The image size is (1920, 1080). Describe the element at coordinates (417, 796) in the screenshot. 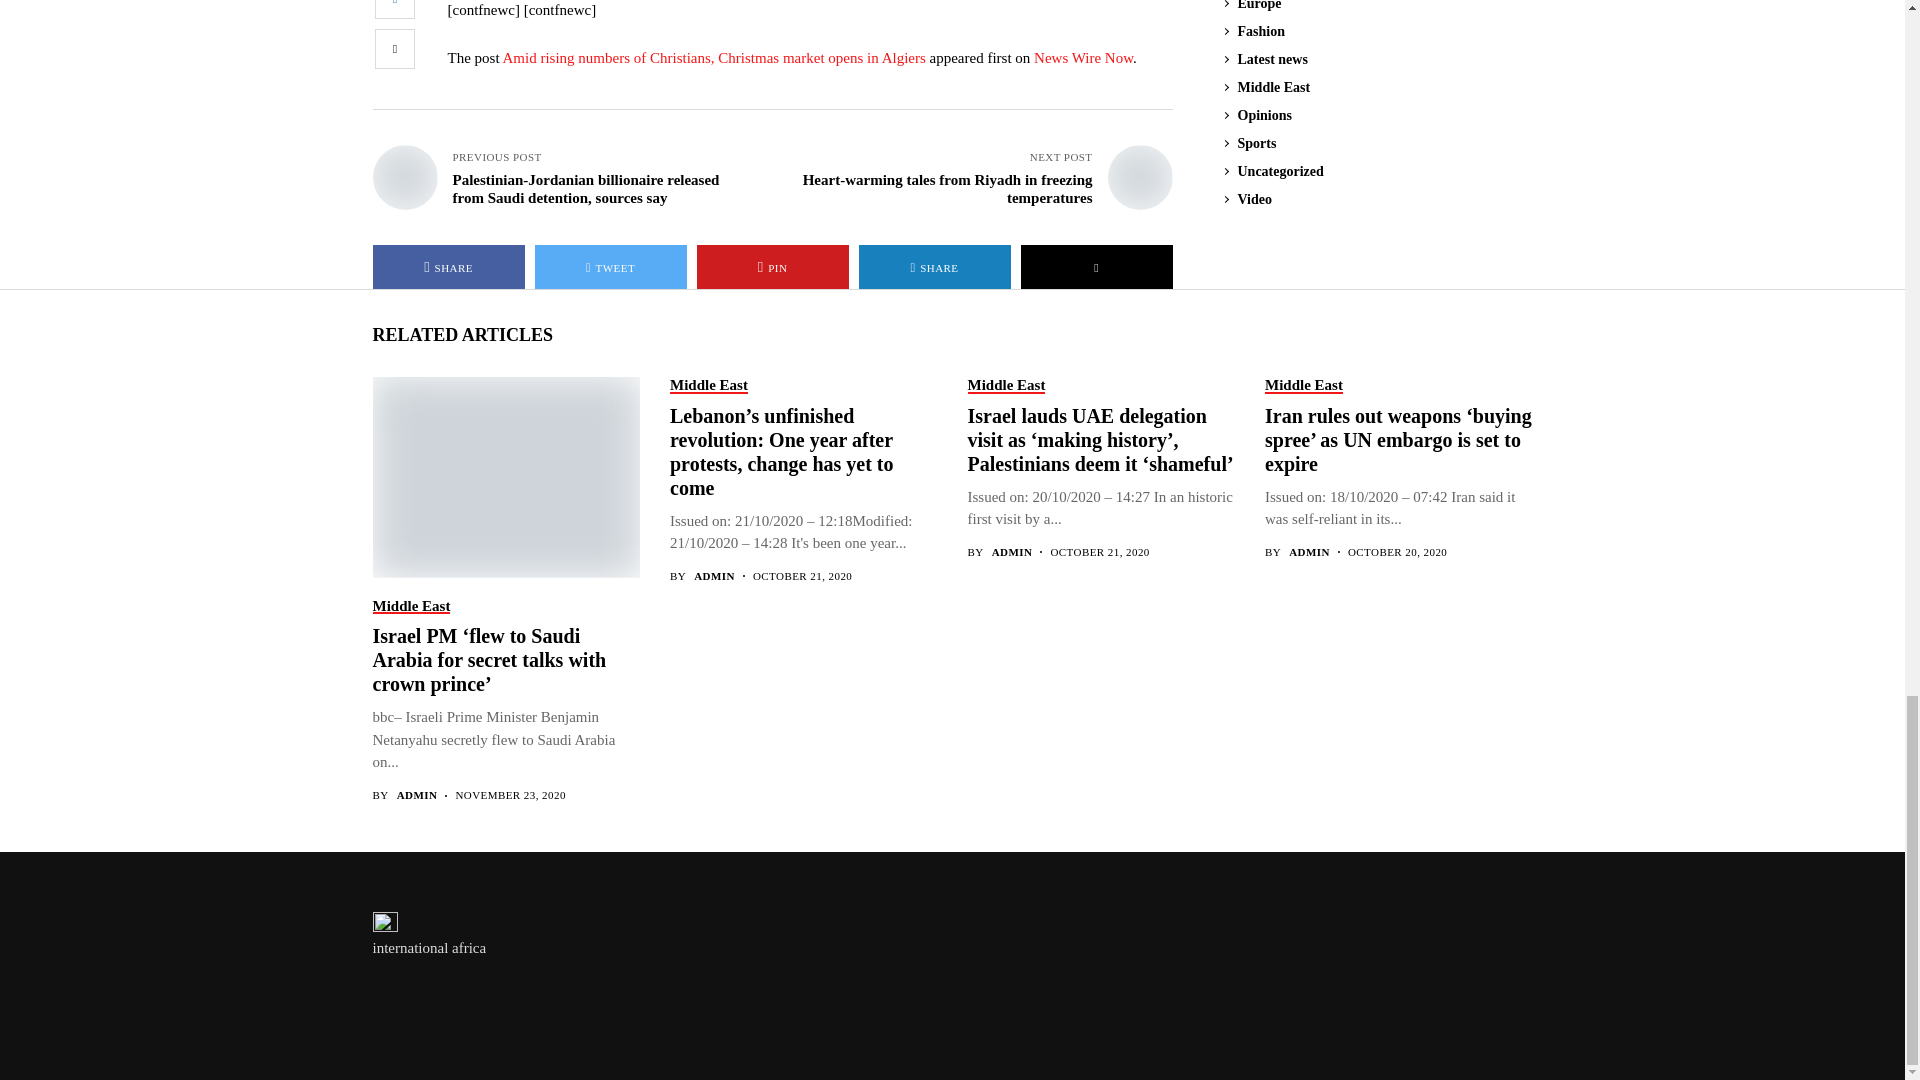

I see `Posts by admin` at that location.